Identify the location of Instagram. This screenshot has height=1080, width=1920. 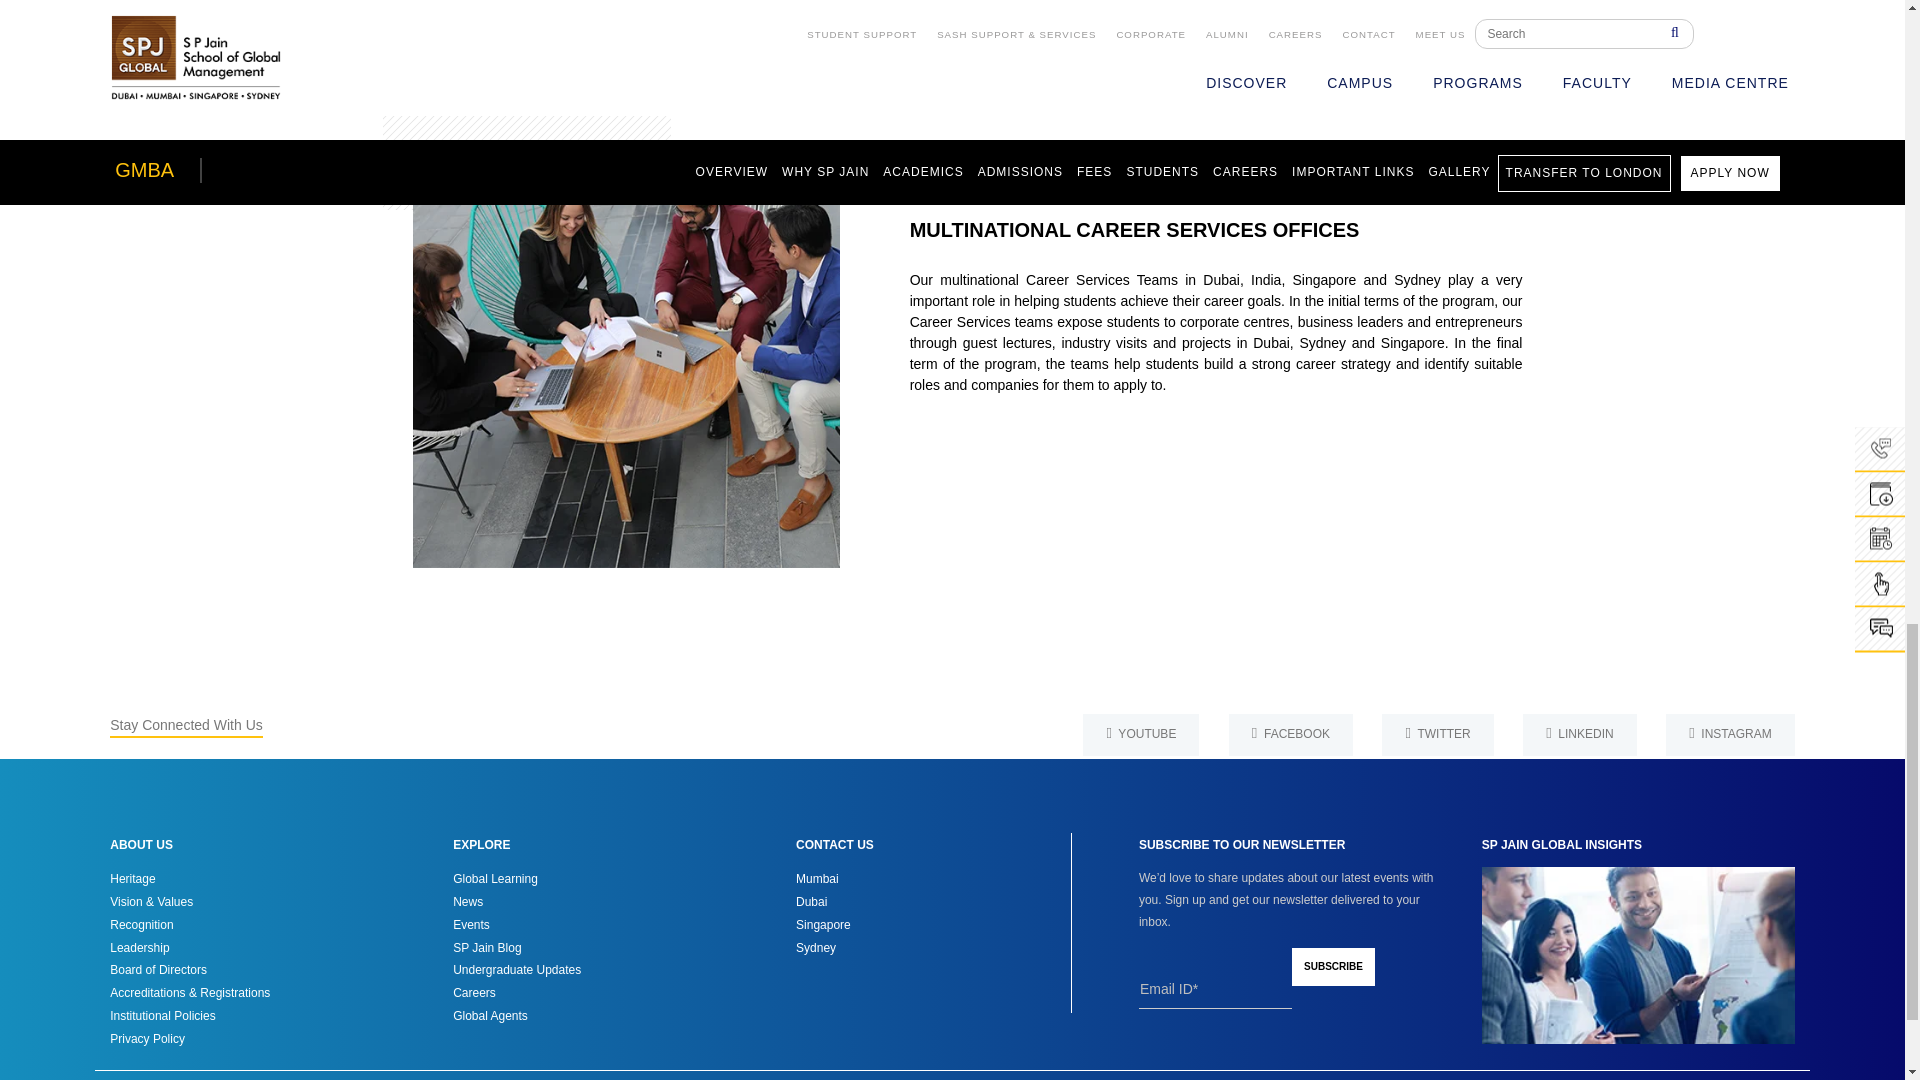
(1730, 734).